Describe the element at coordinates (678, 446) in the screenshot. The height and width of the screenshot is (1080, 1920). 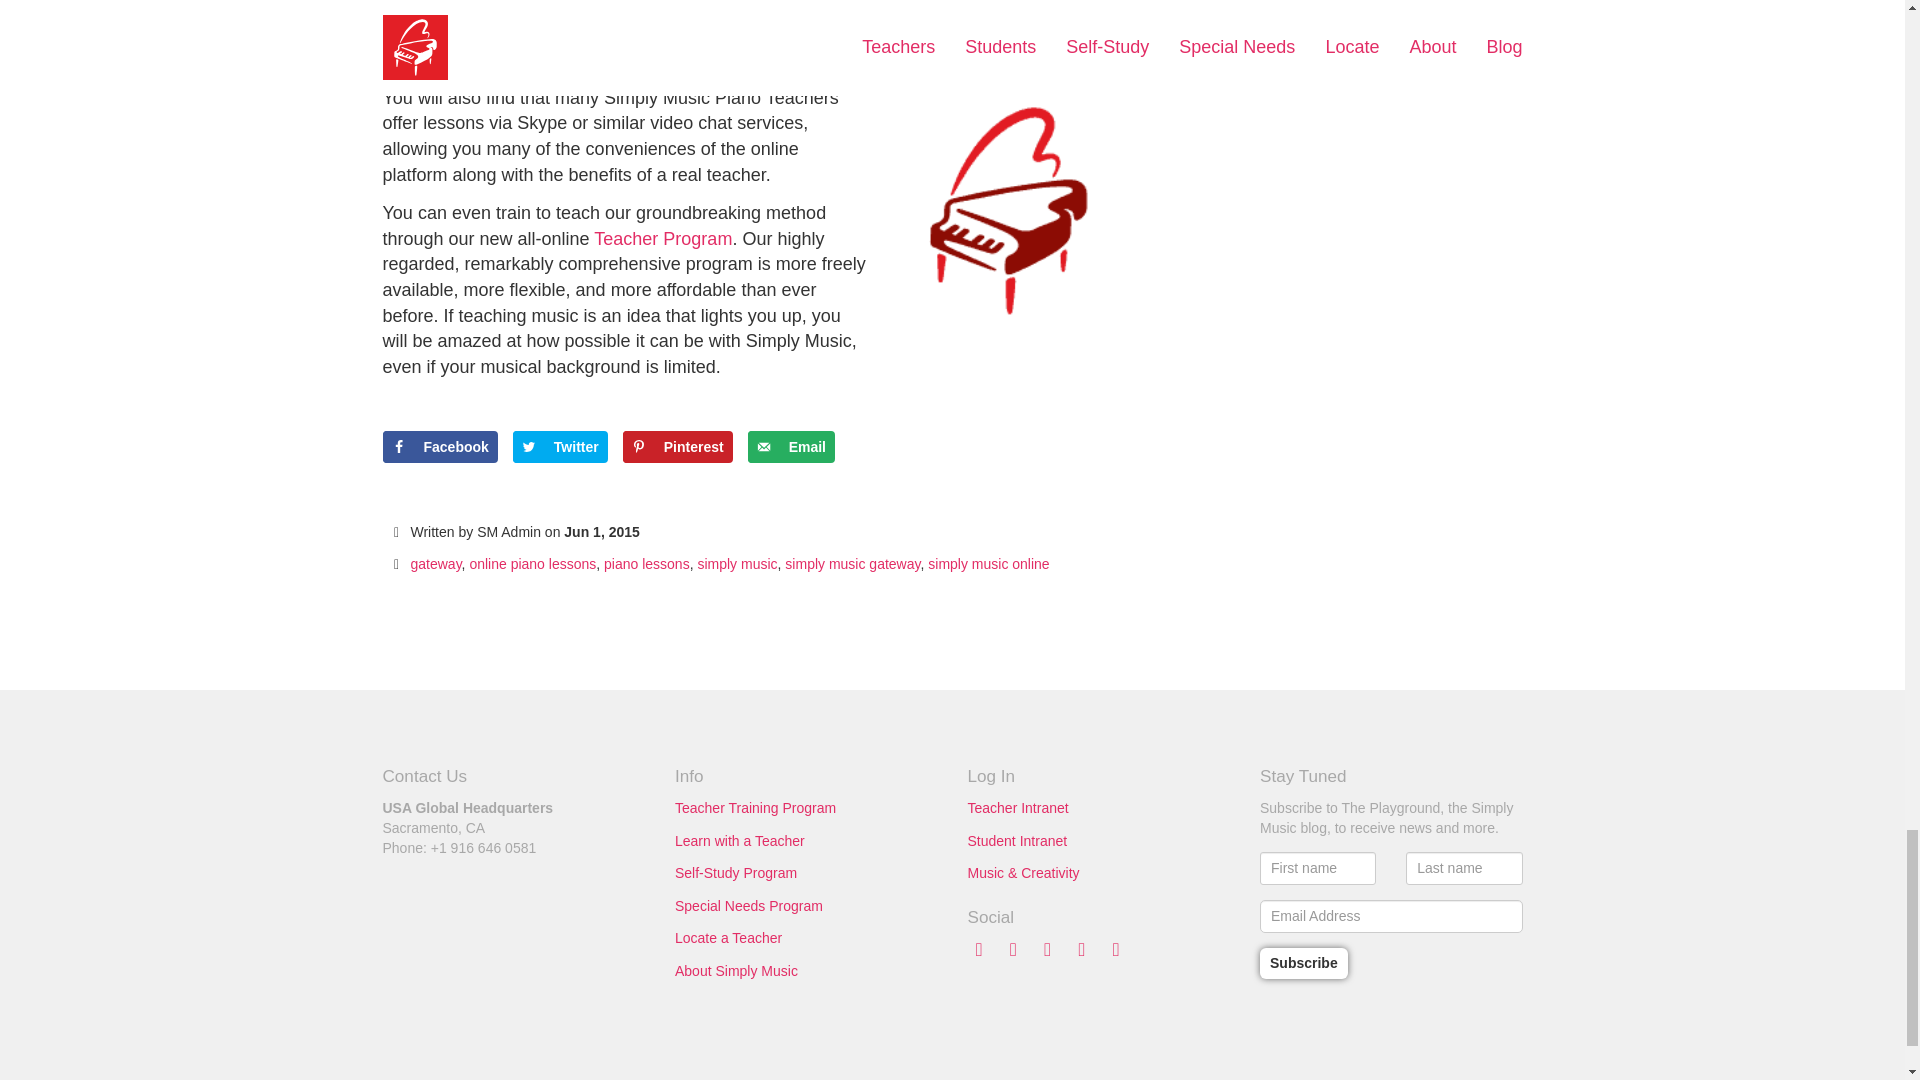
I see `Pinterest` at that location.